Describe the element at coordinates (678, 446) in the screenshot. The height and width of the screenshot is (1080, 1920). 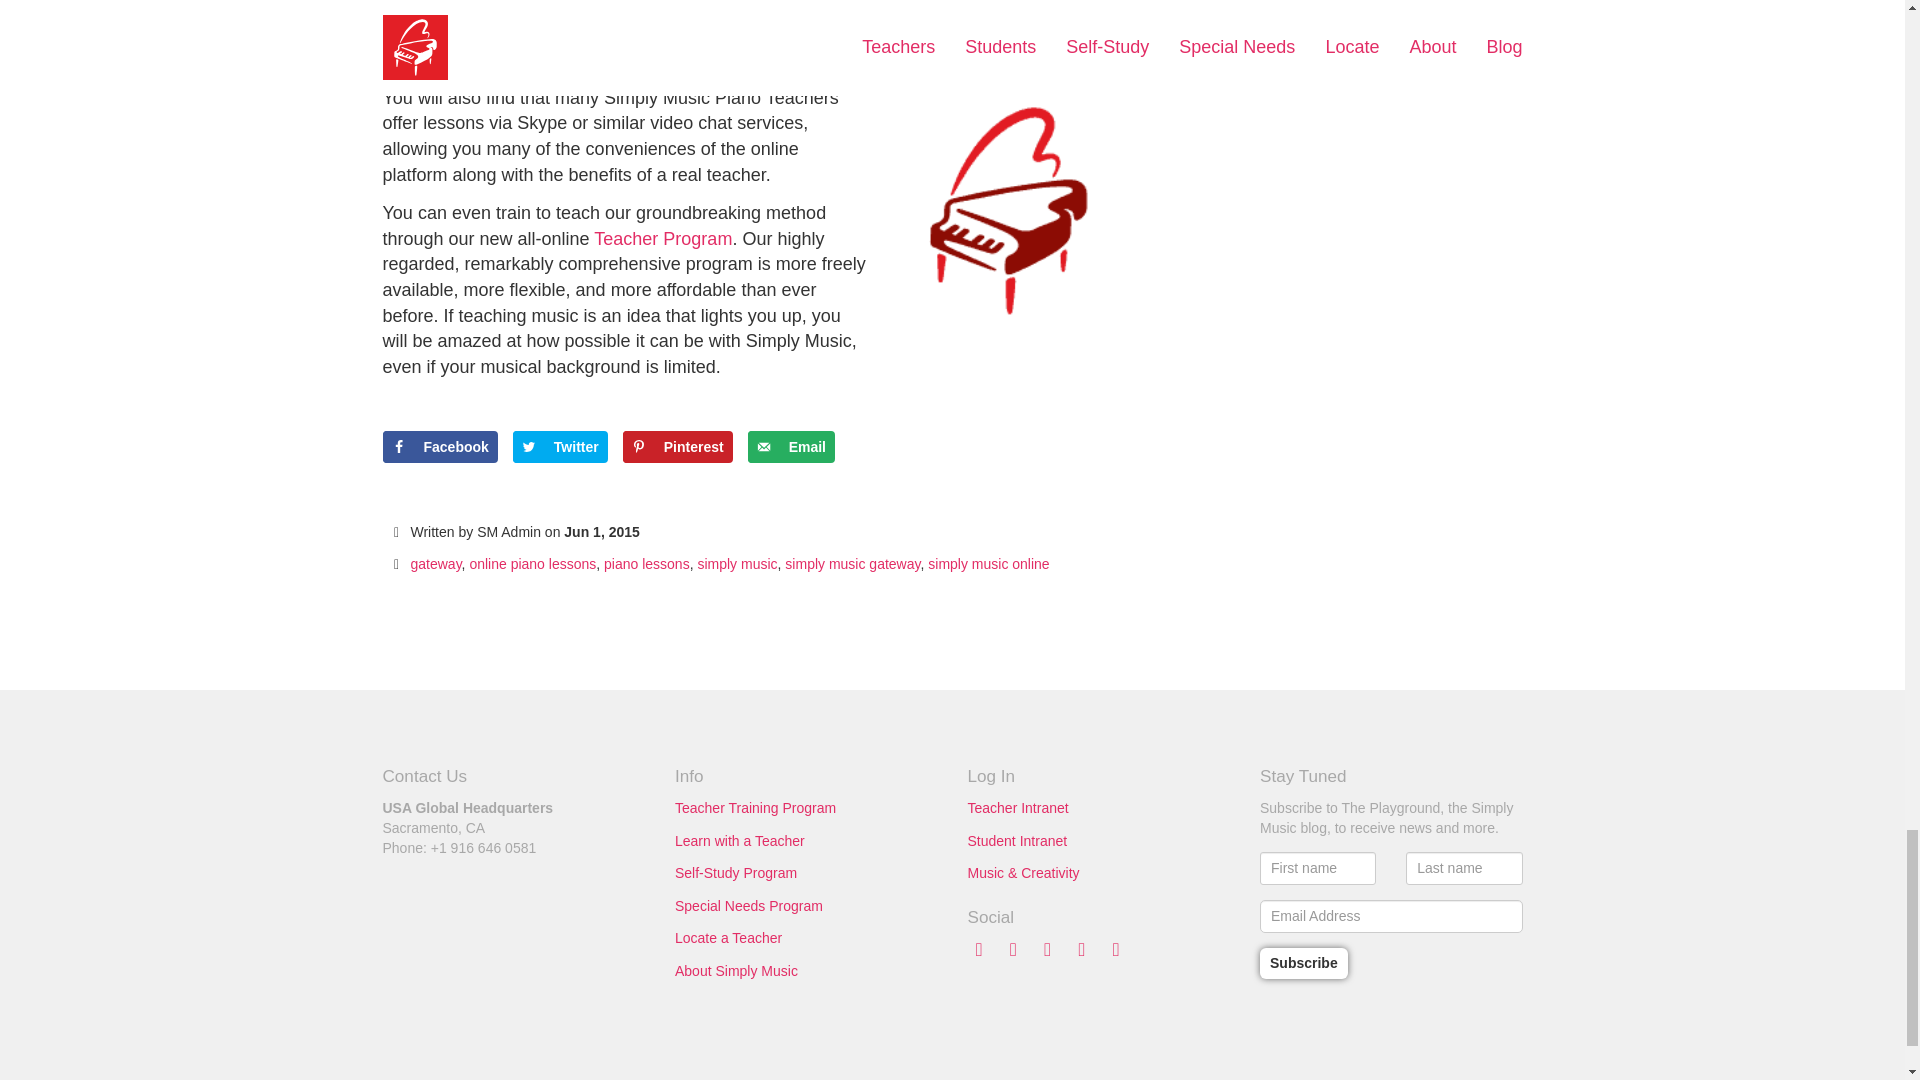
I see `Pinterest` at that location.